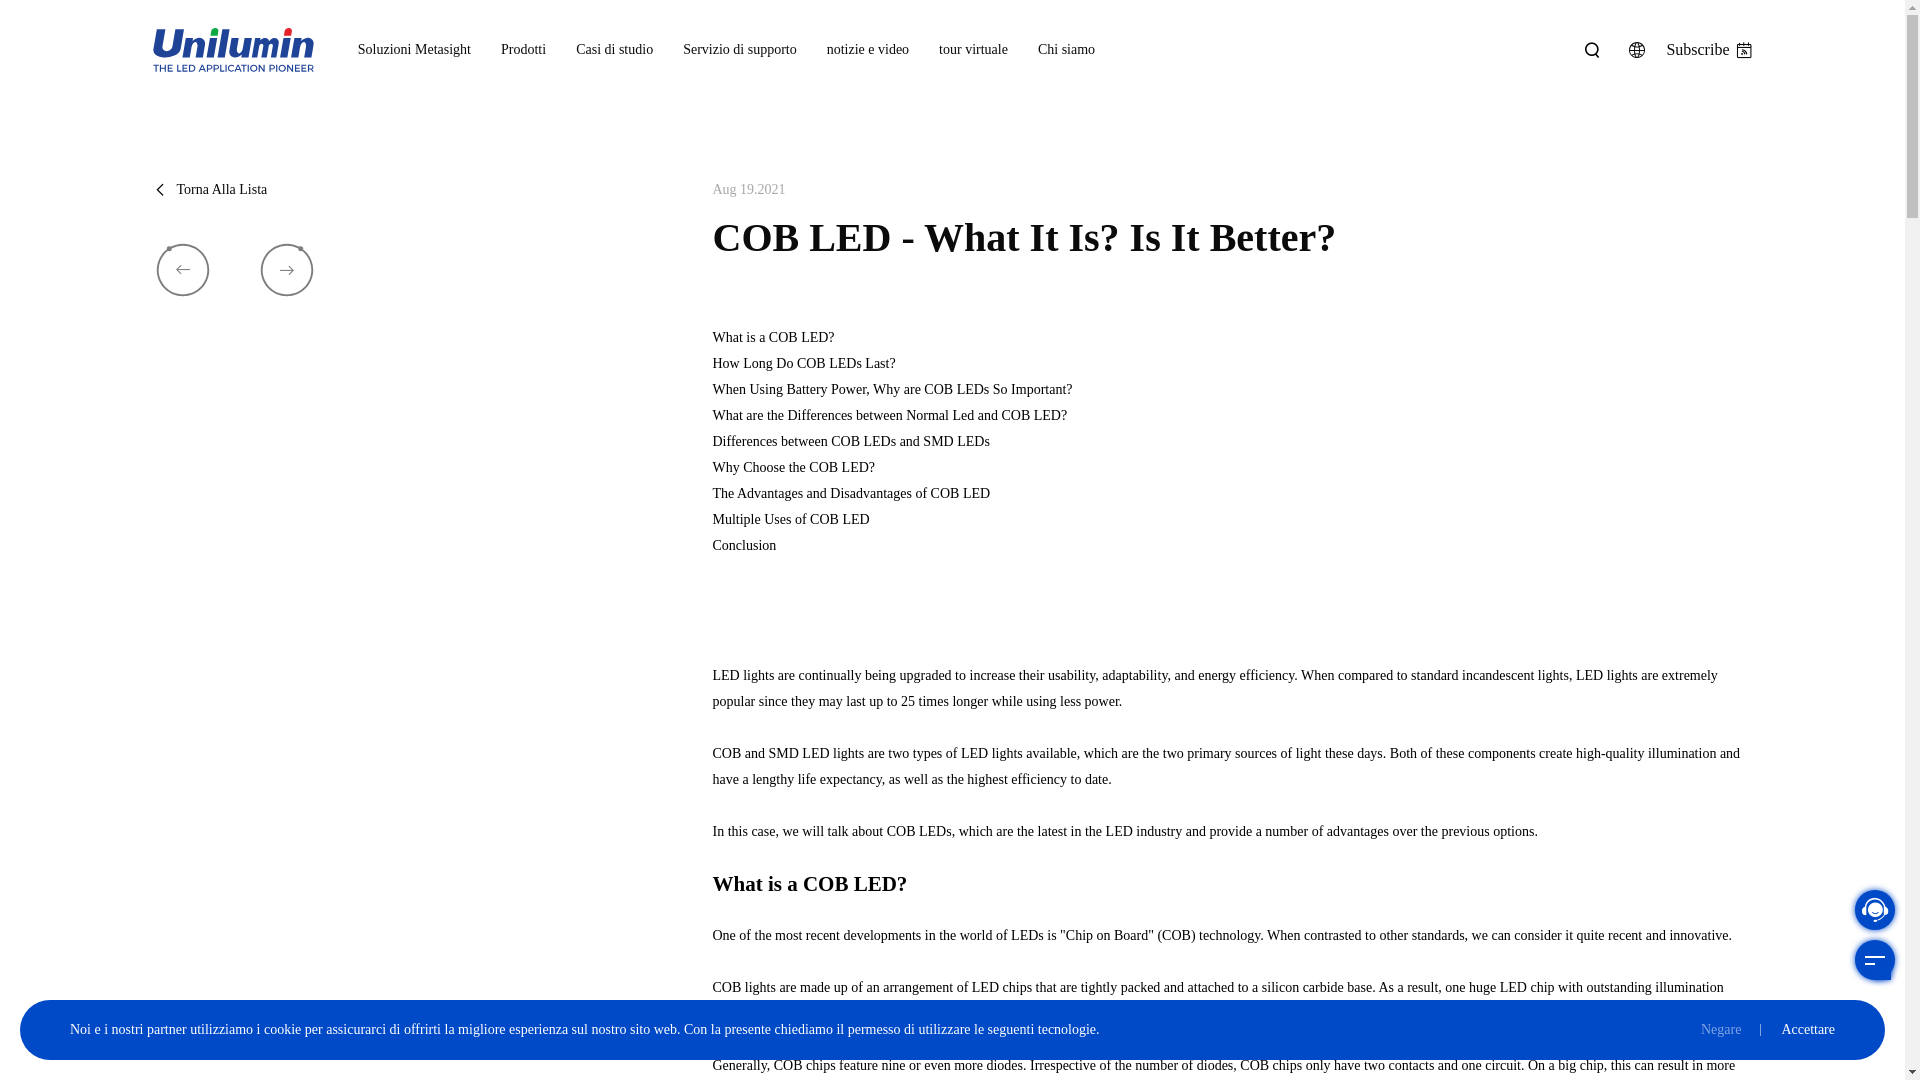  What do you see at coordinates (614, 50) in the screenshot?
I see `Casi di studio` at bounding box center [614, 50].